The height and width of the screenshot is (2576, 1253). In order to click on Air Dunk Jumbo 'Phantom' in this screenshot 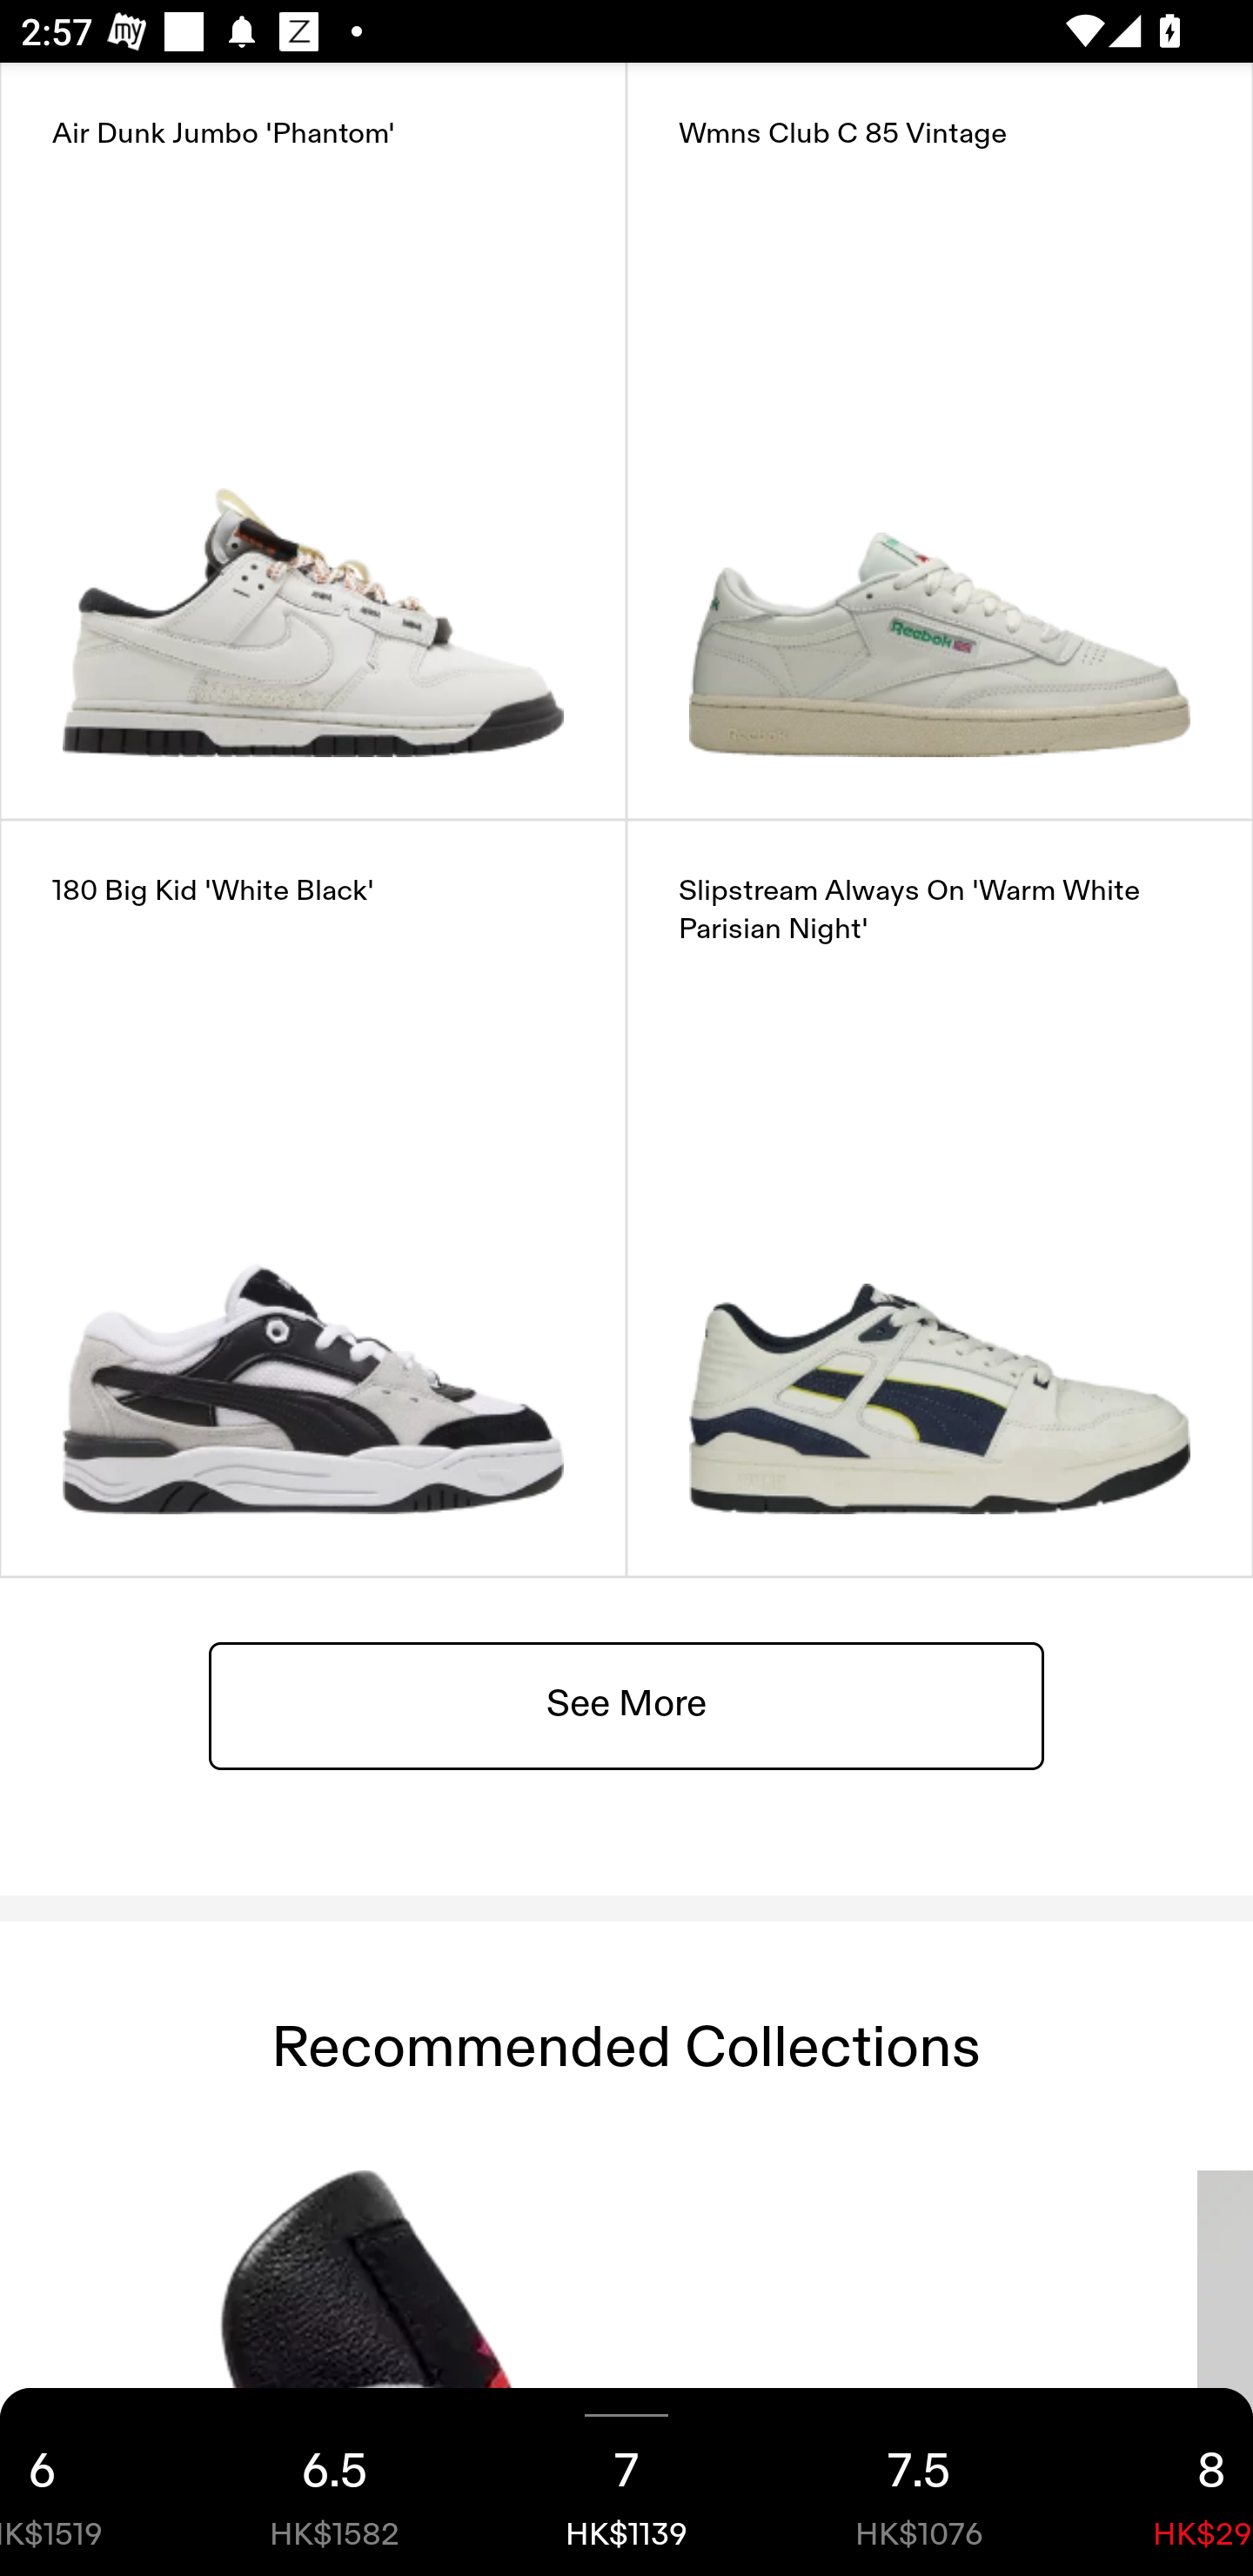, I will do `click(313, 440)`.